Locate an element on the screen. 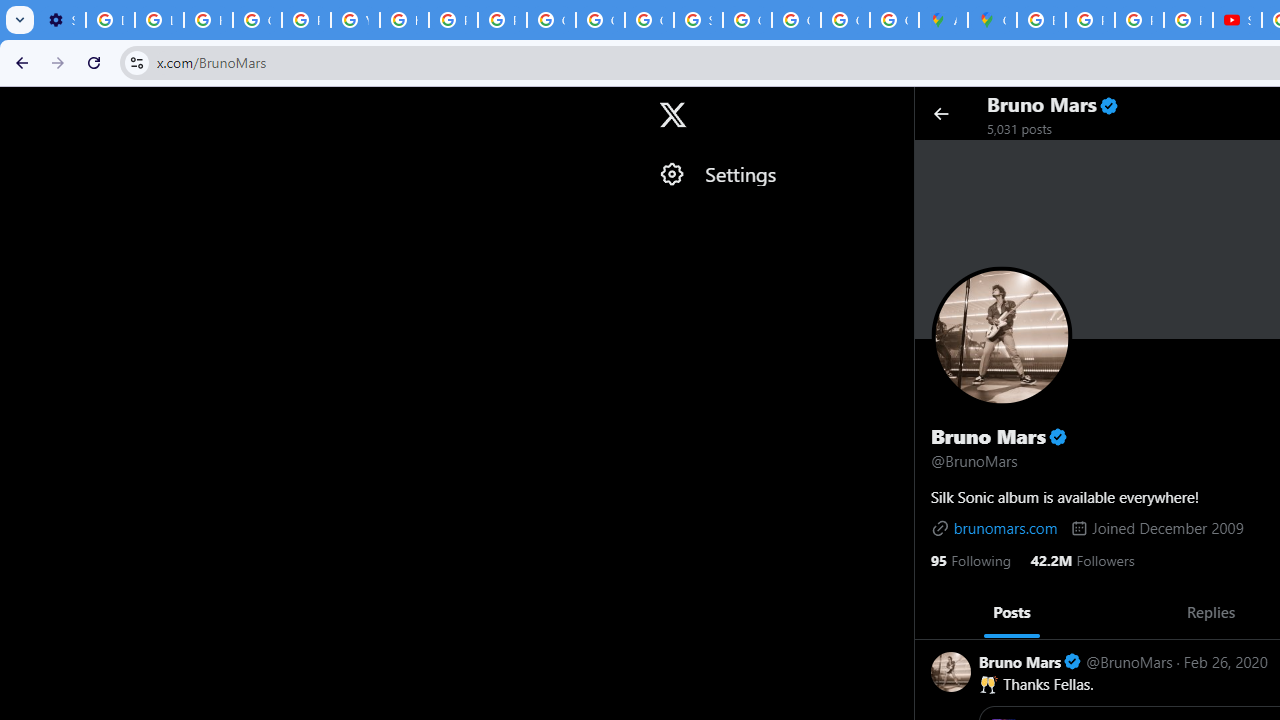 The image size is (1280, 720). @BrunoMars is located at coordinates (1128, 660).